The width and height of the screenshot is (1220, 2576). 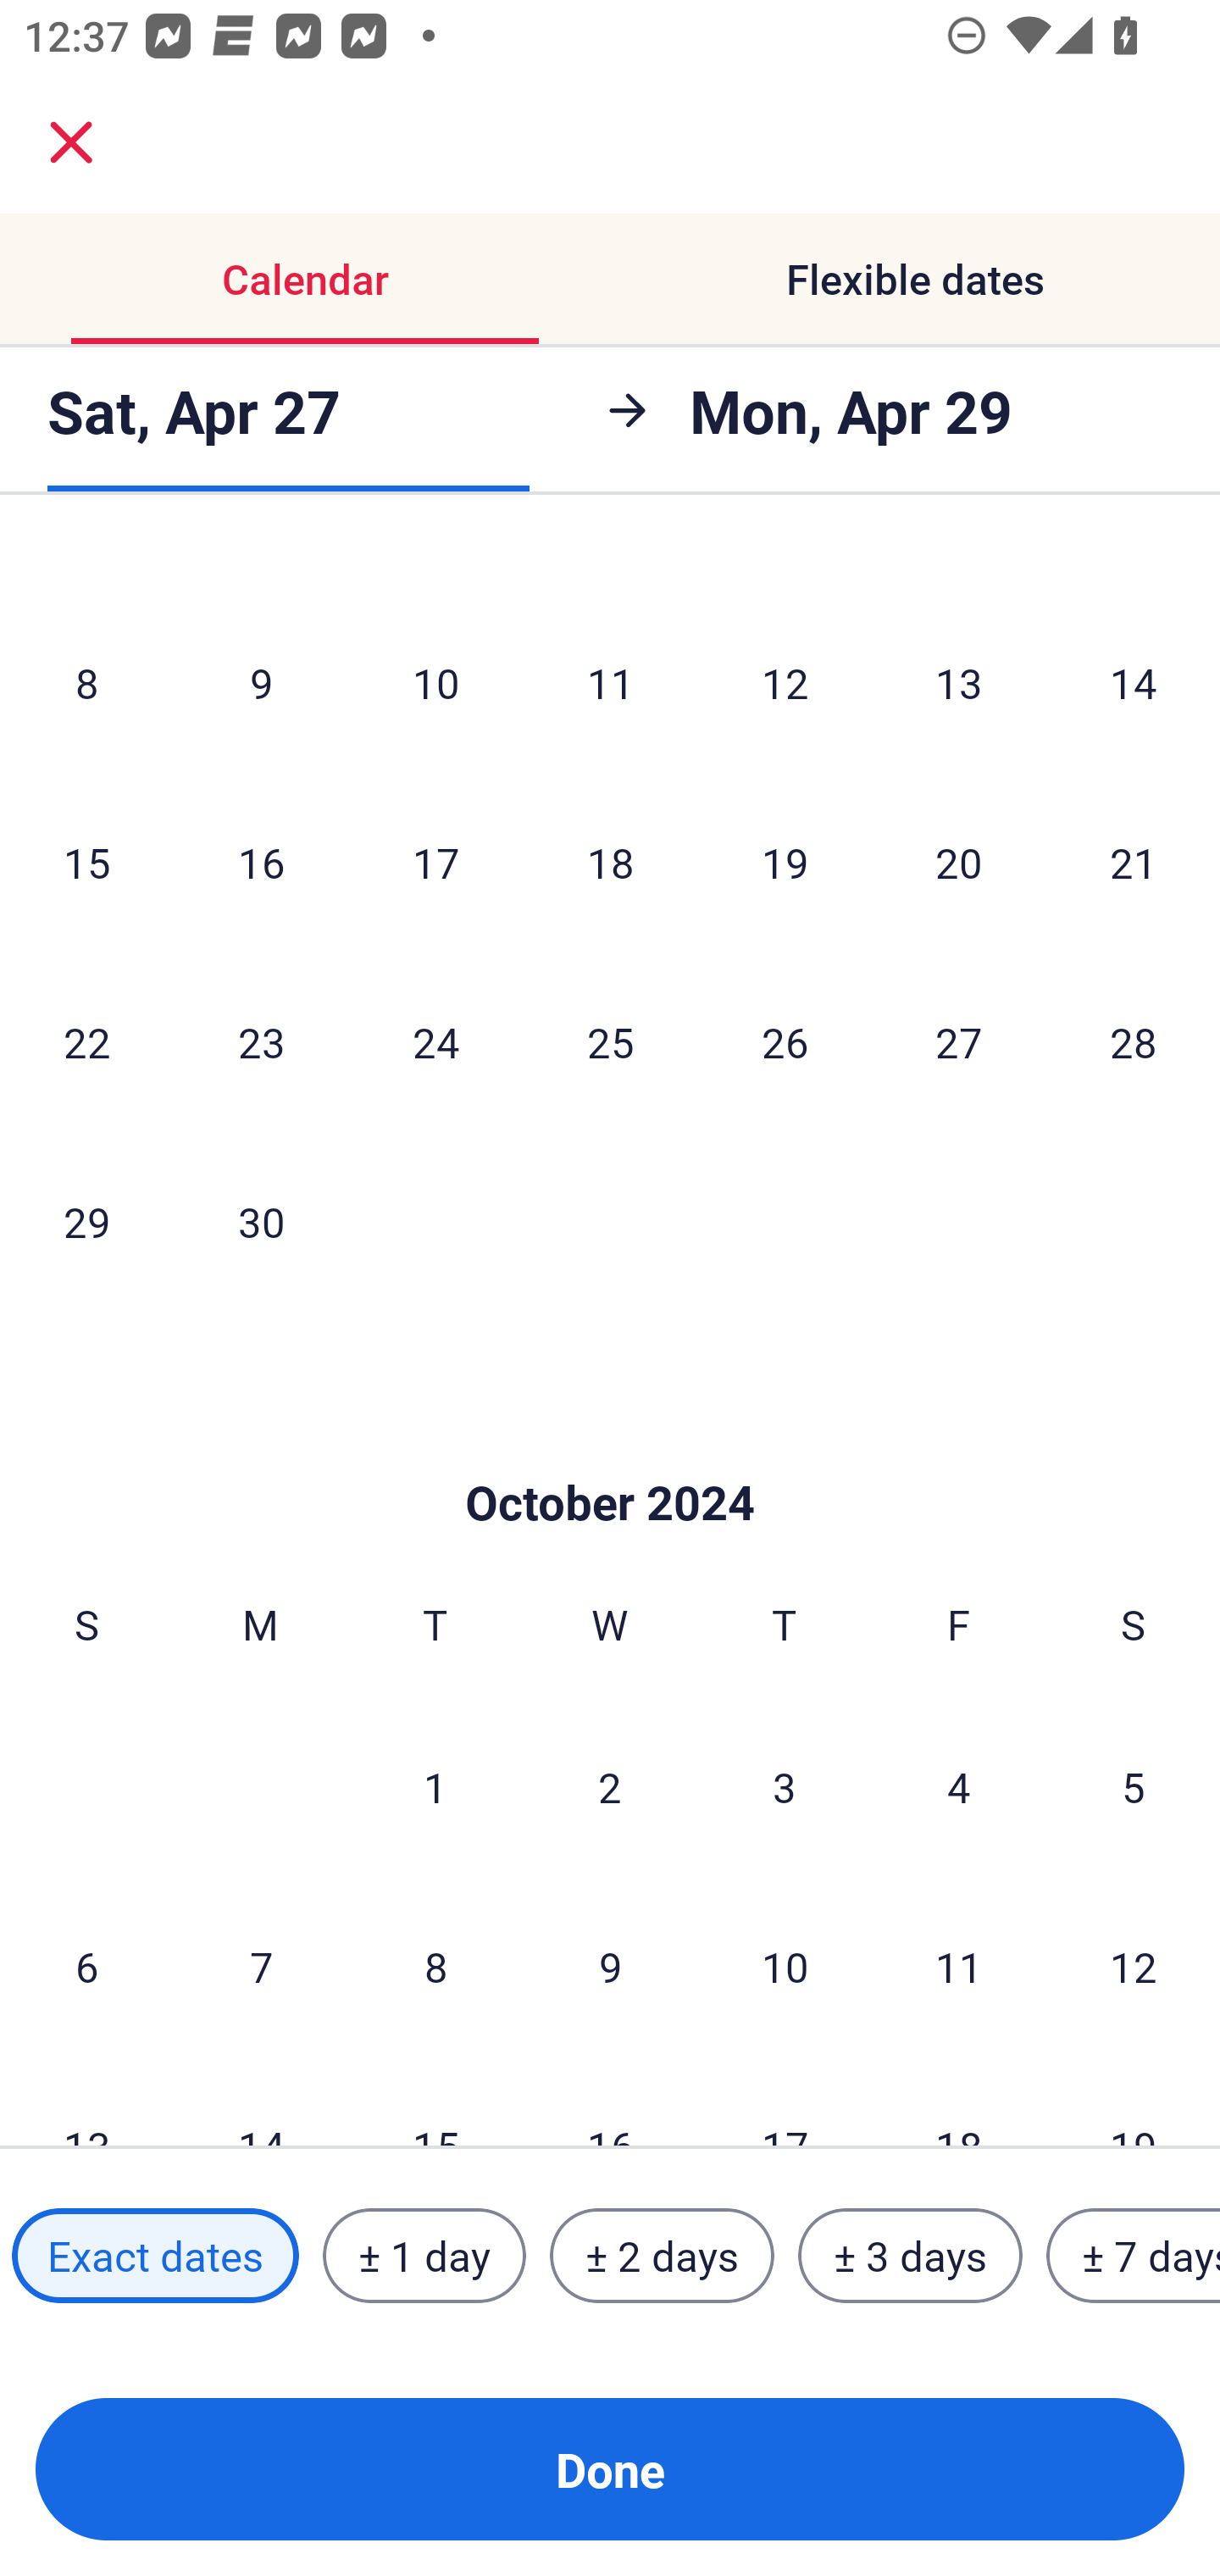 I want to click on 12 Saturday, October 12, 2024, so click(x=1134, y=1966).